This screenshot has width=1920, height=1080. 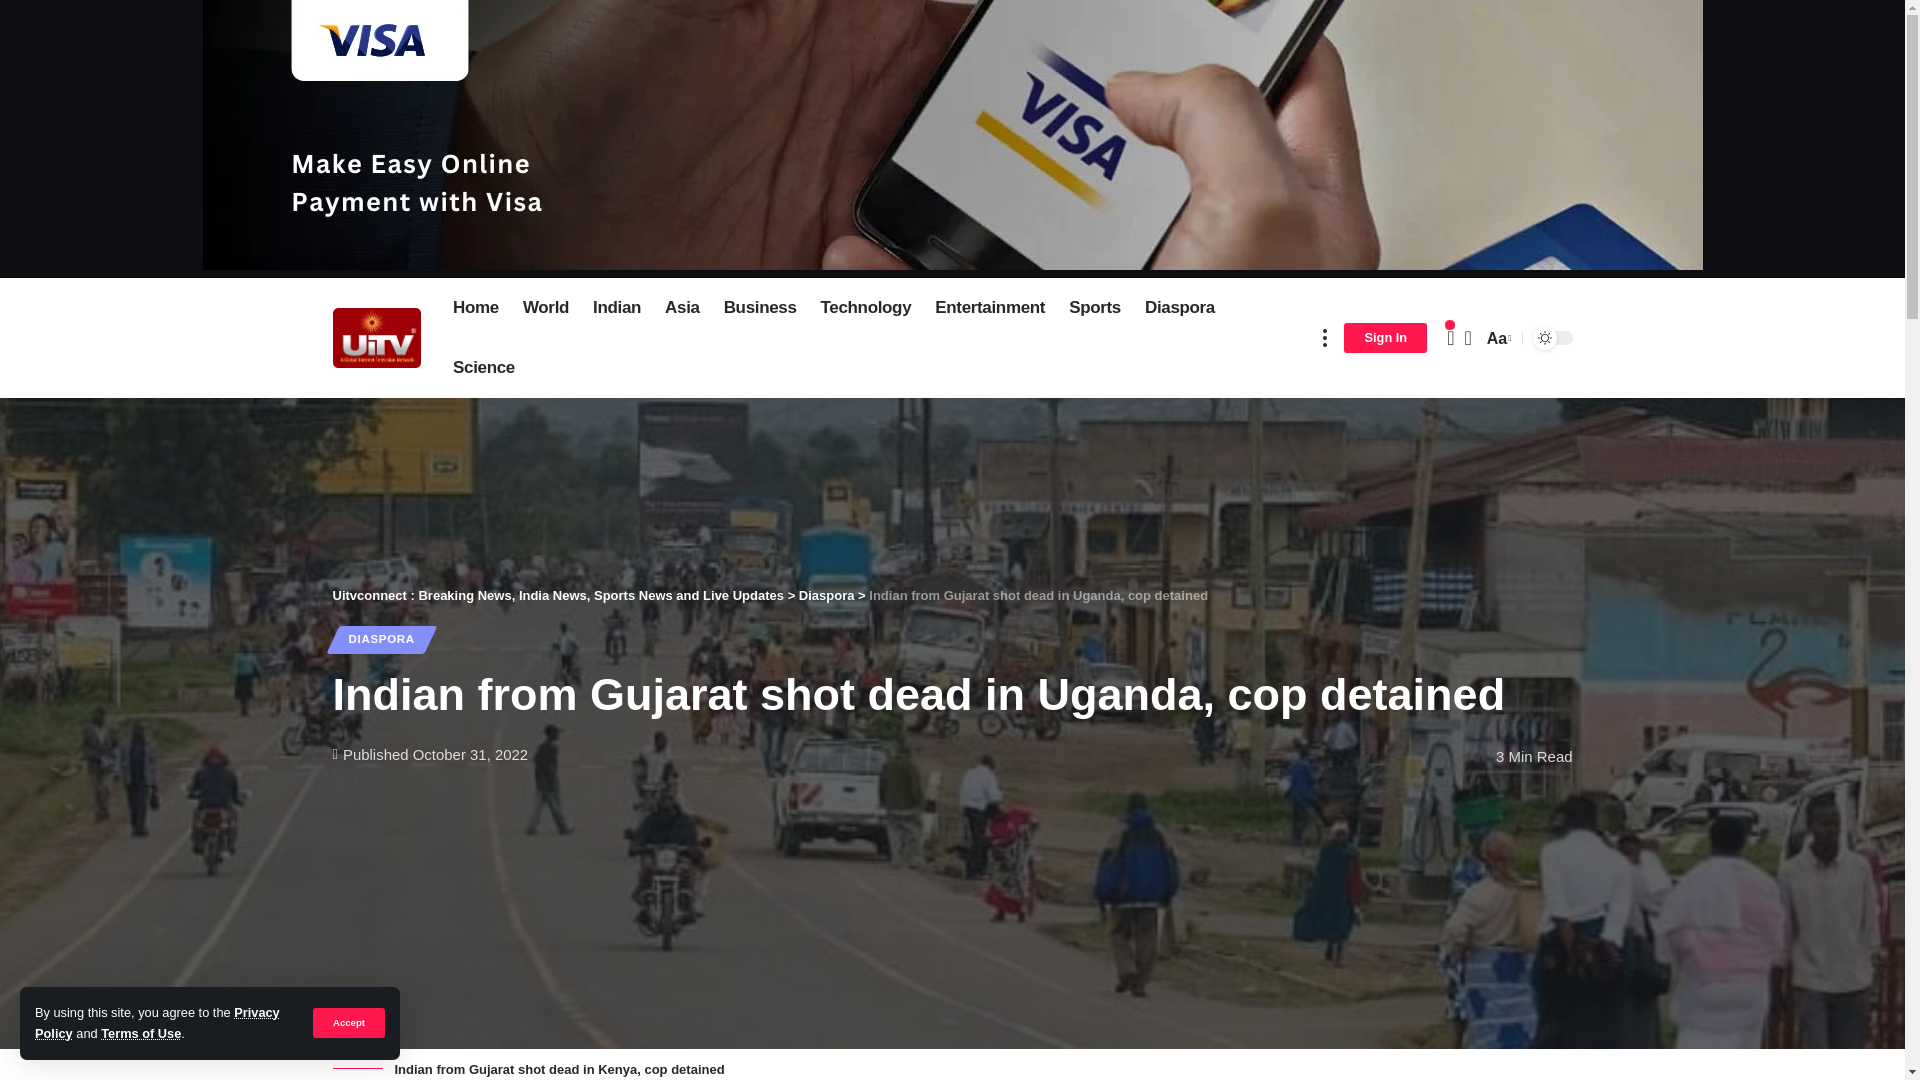 I want to click on Privacy Policy, so click(x=157, y=1022).